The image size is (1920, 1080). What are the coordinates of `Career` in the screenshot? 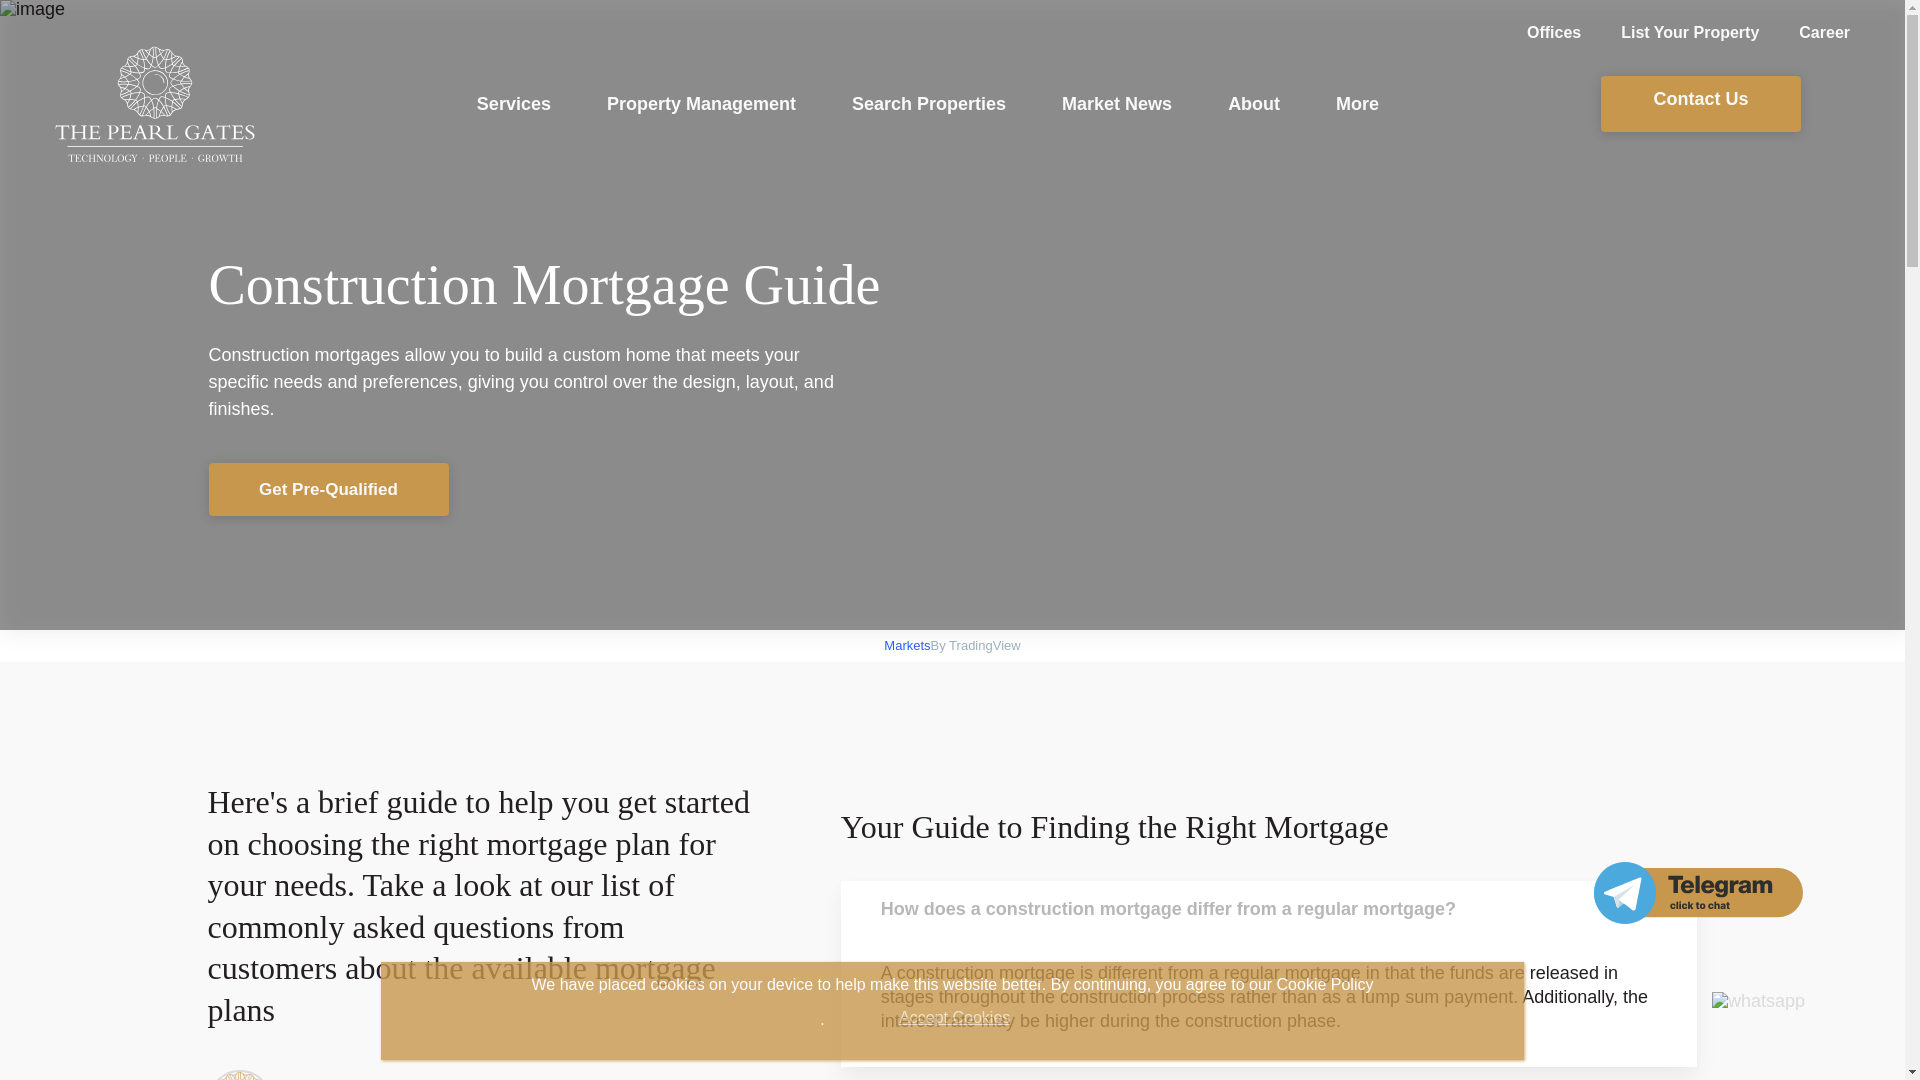 It's located at (1804, 33).